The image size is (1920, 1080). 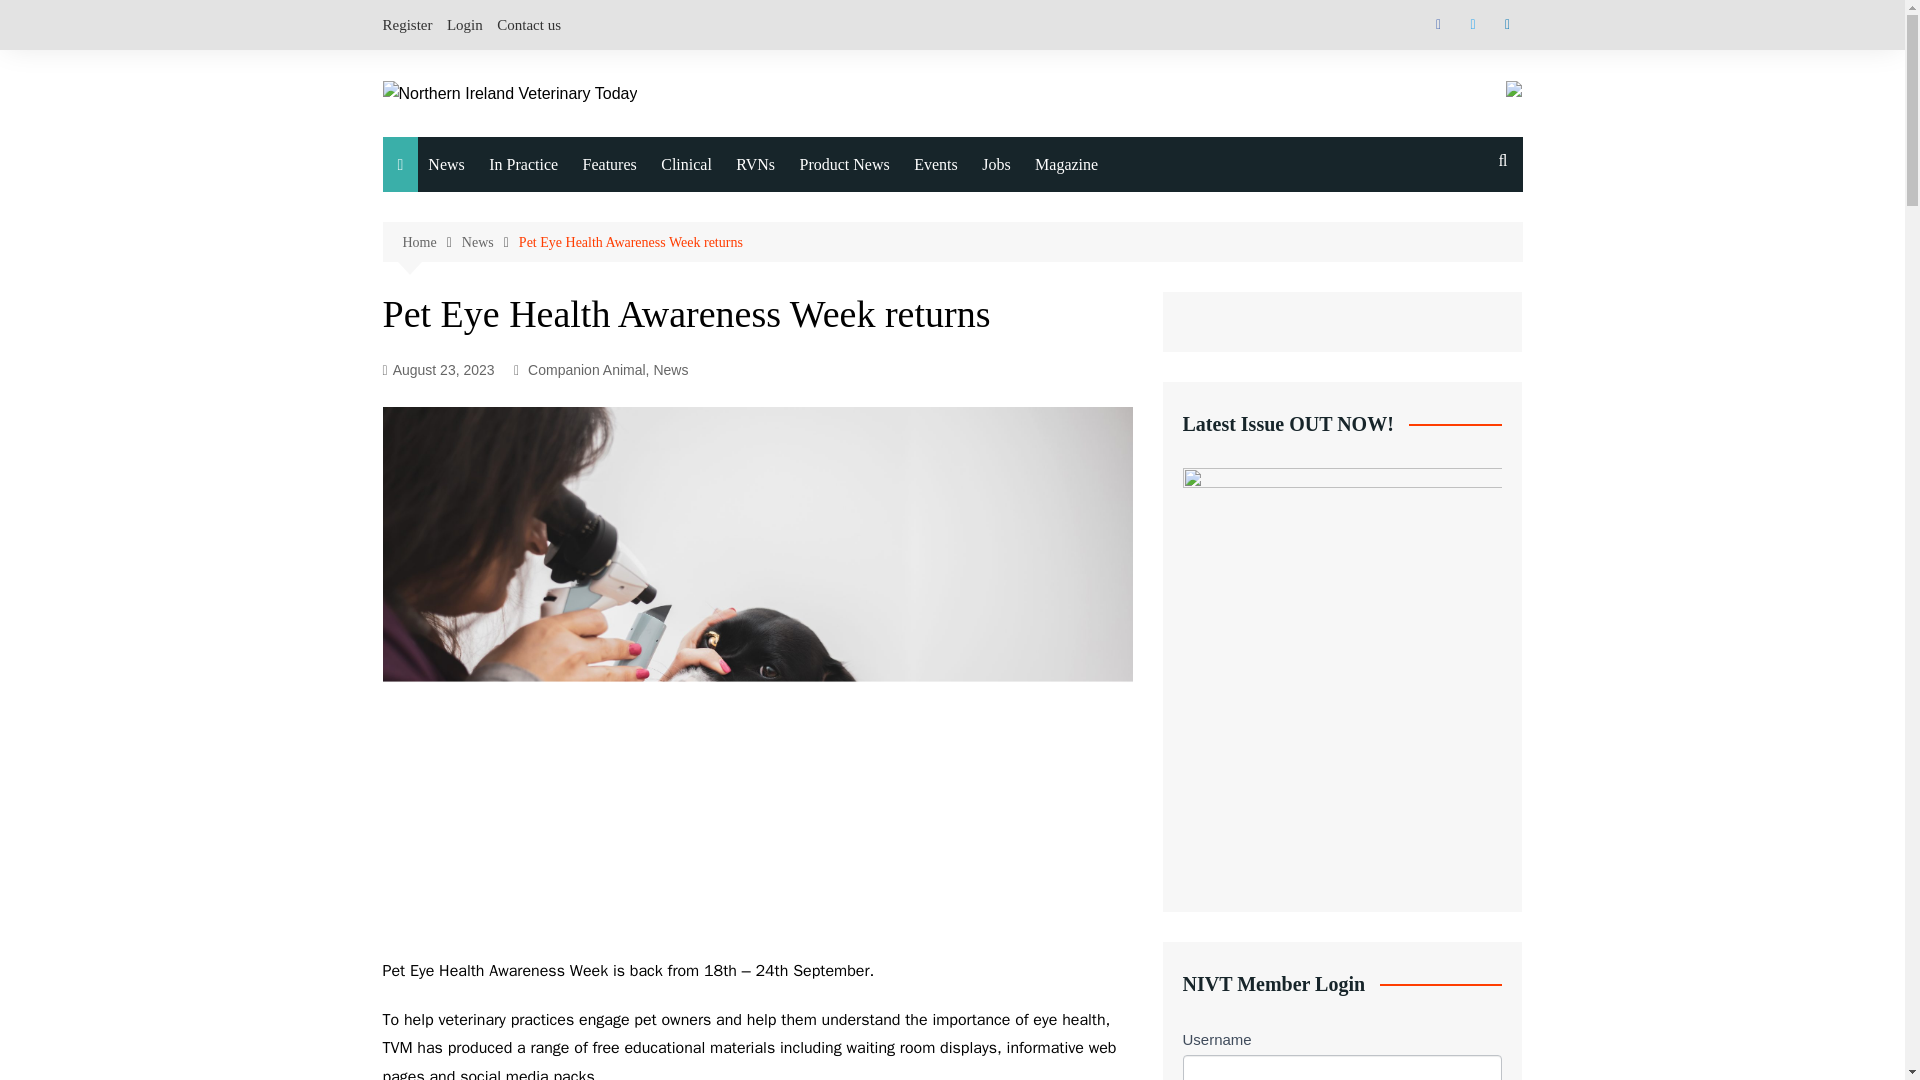 I want to click on Equine, so click(x=528, y=255).